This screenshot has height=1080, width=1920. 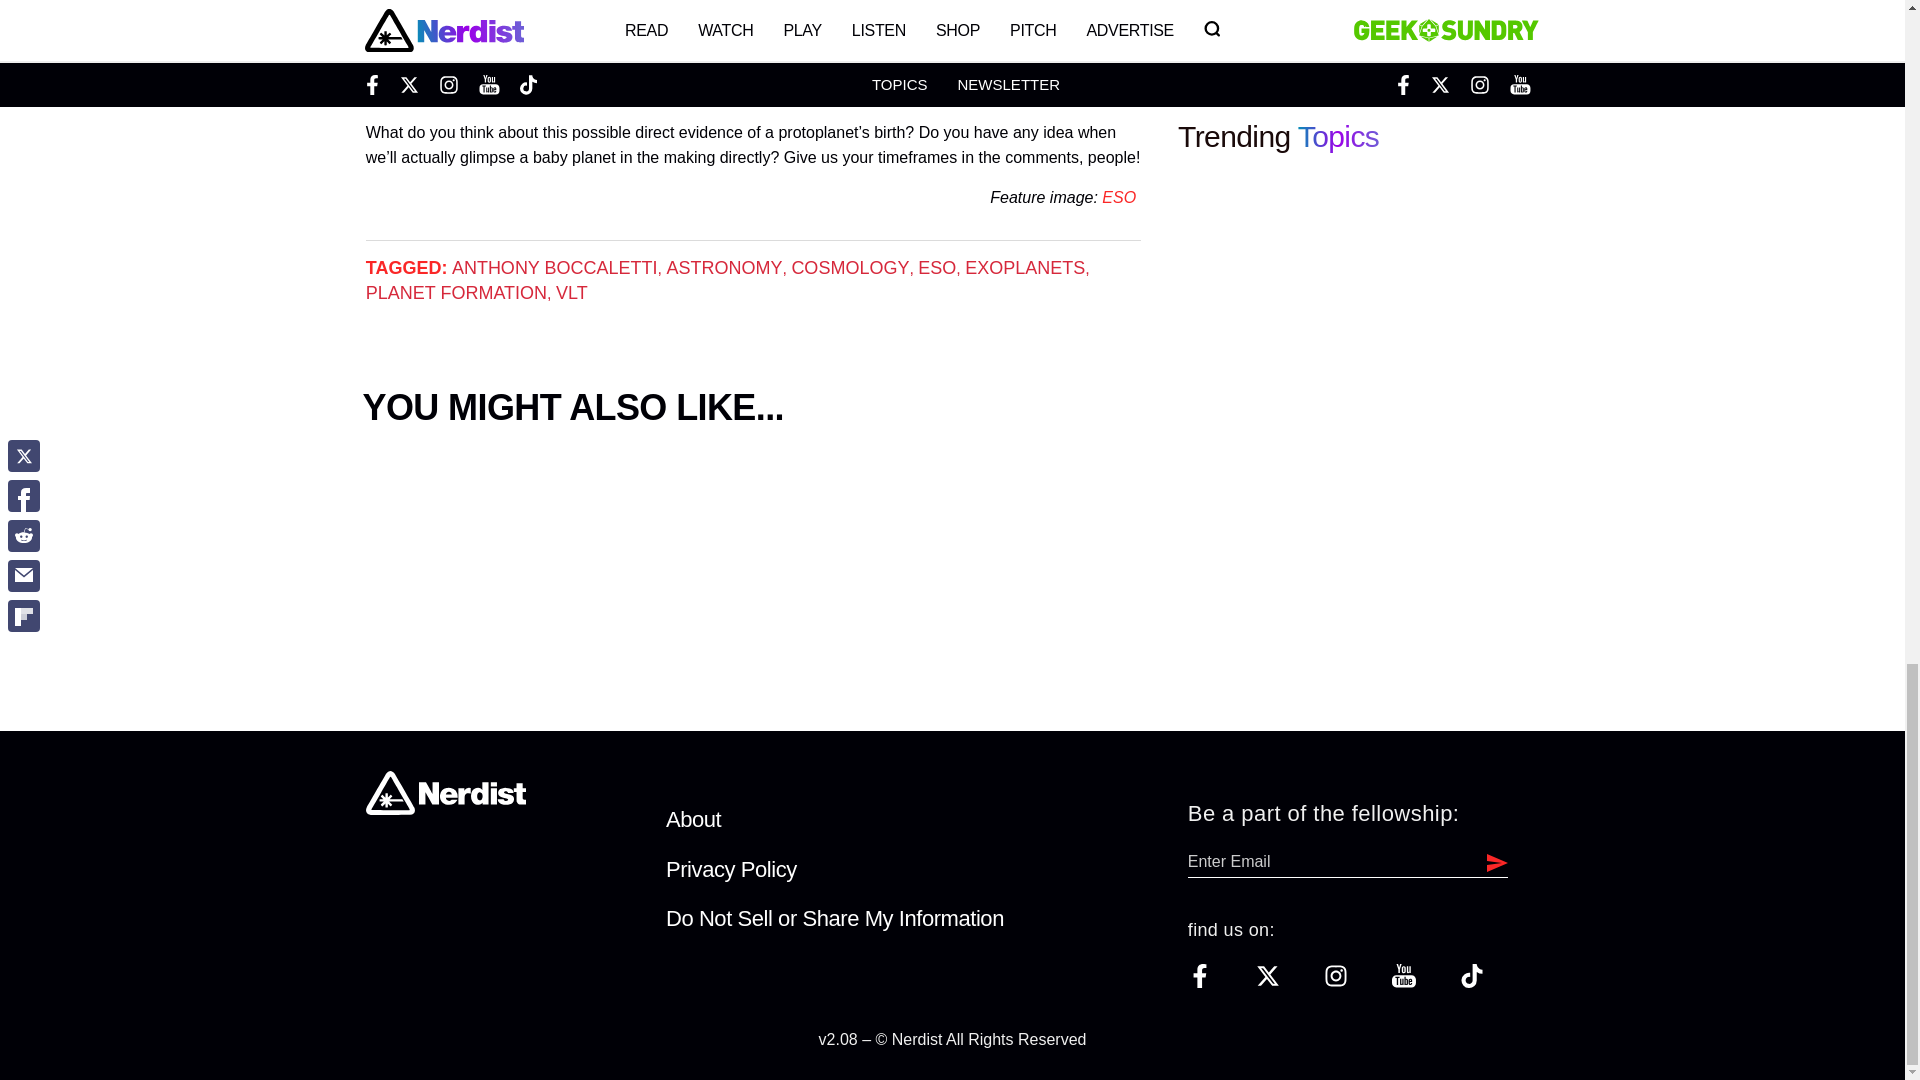 What do you see at coordinates (1492, 861) in the screenshot?
I see `Sign Up` at bounding box center [1492, 861].